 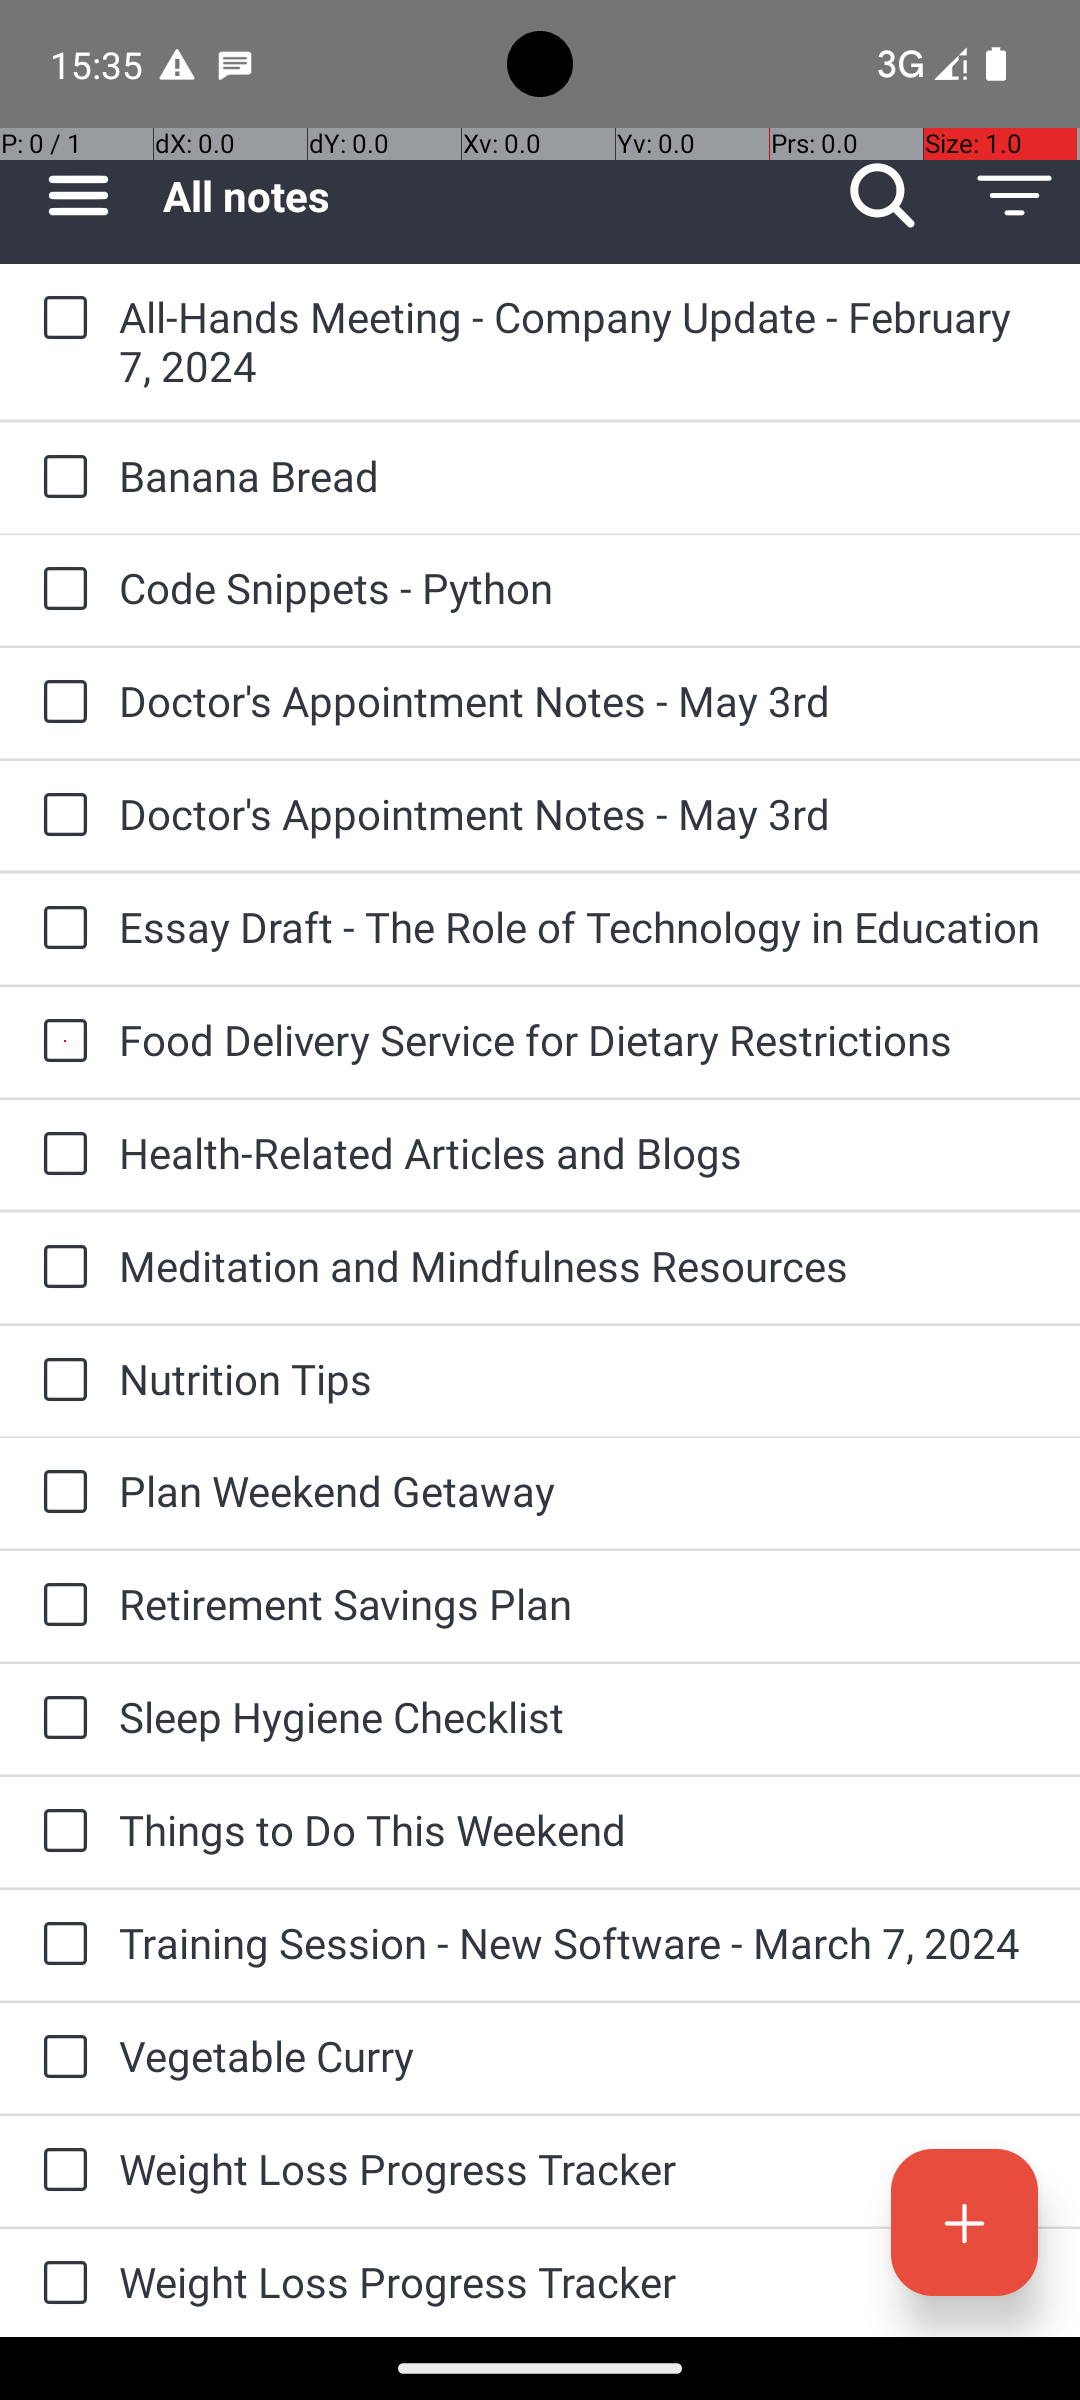 What do you see at coordinates (964, 2222) in the screenshot?
I see `Add new, collapsed` at bounding box center [964, 2222].